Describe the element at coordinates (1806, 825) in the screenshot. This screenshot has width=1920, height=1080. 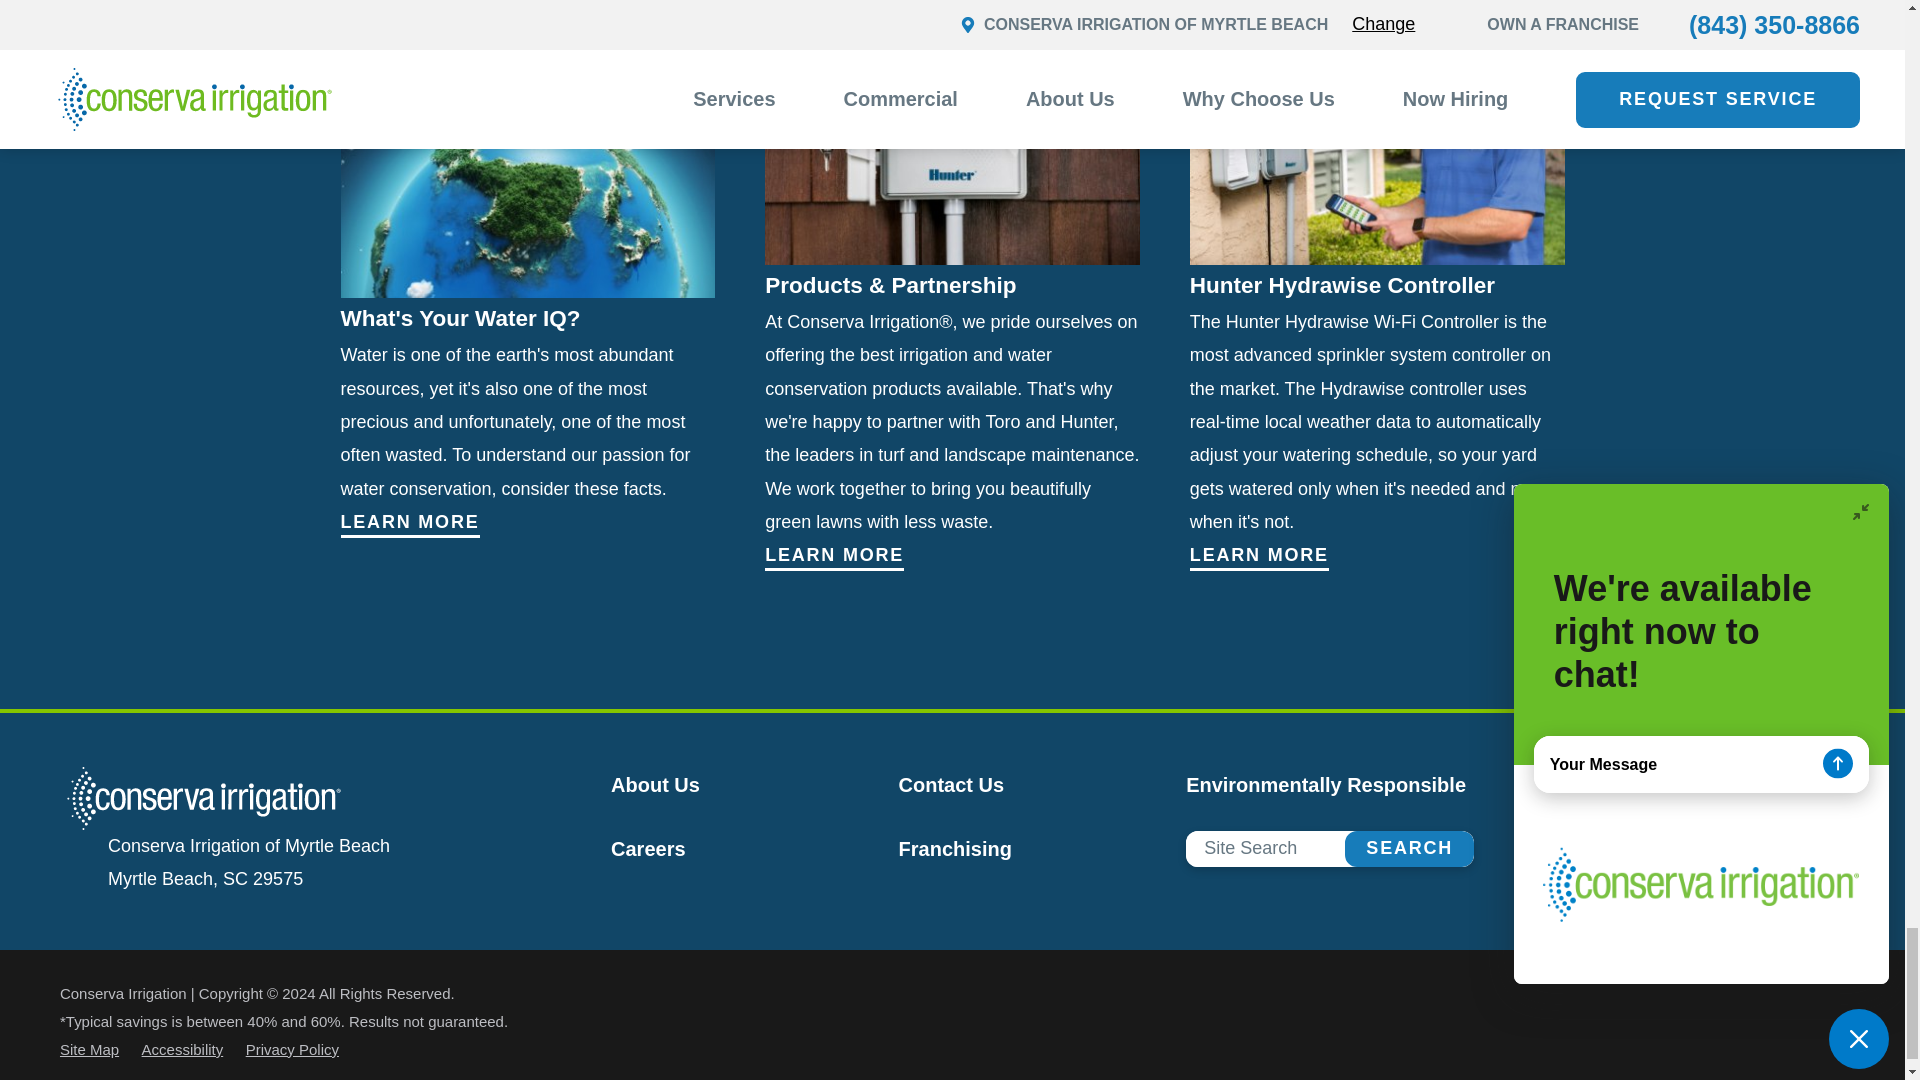
I see `CareerPlug` at that location.